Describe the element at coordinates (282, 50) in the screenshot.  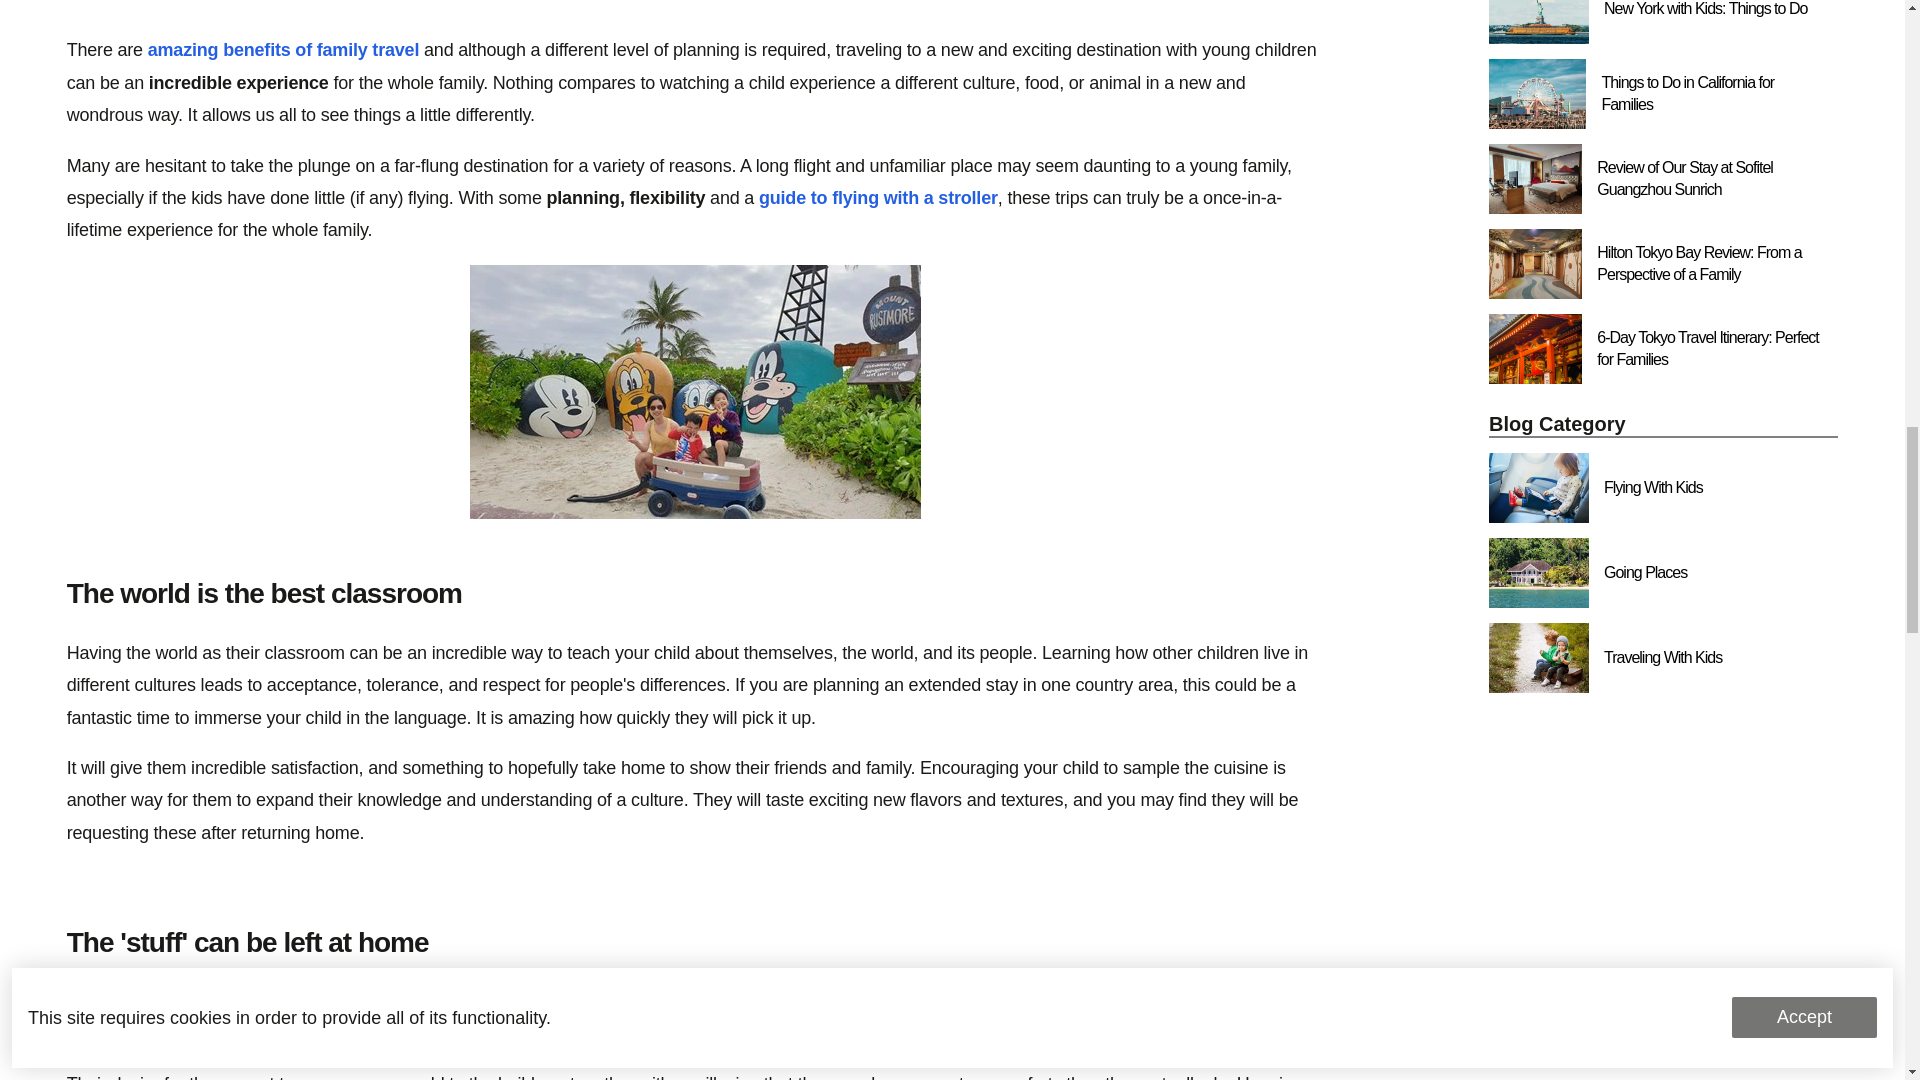
I see `amazing benefits of family travel` at that location.